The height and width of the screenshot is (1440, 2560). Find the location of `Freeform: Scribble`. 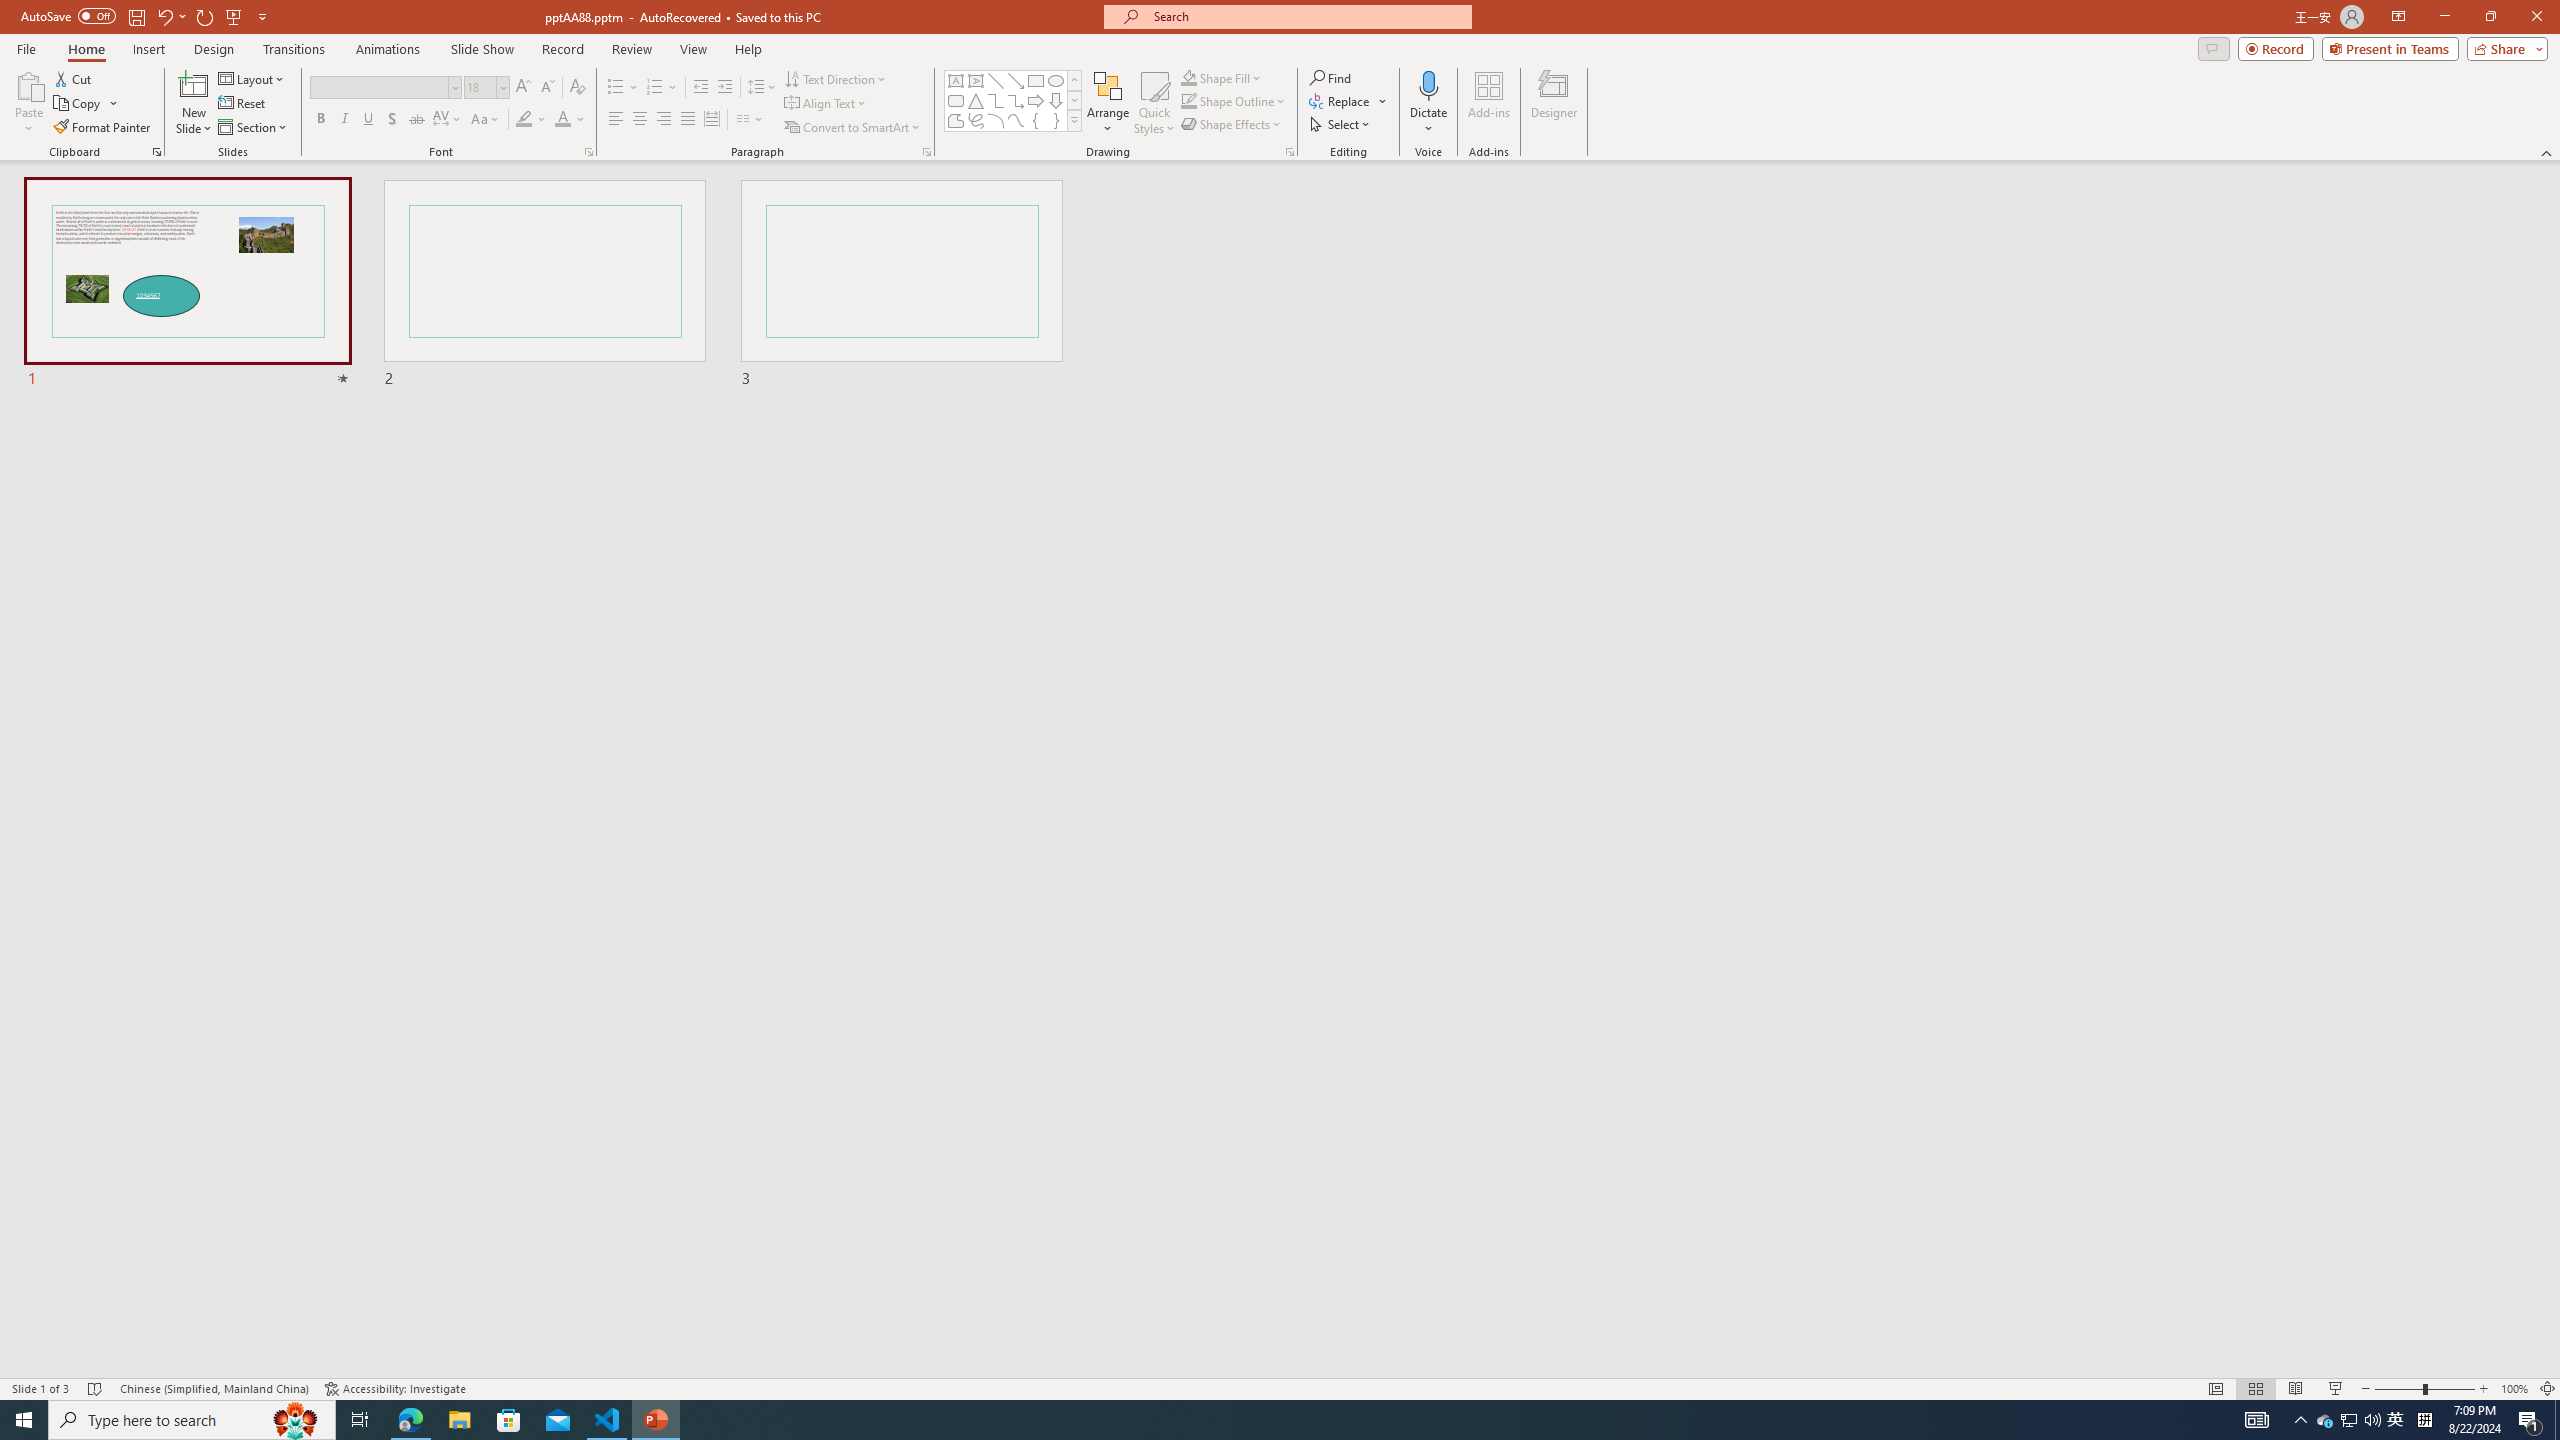

Freeform: Scribble is located at coordinates (975, 120).